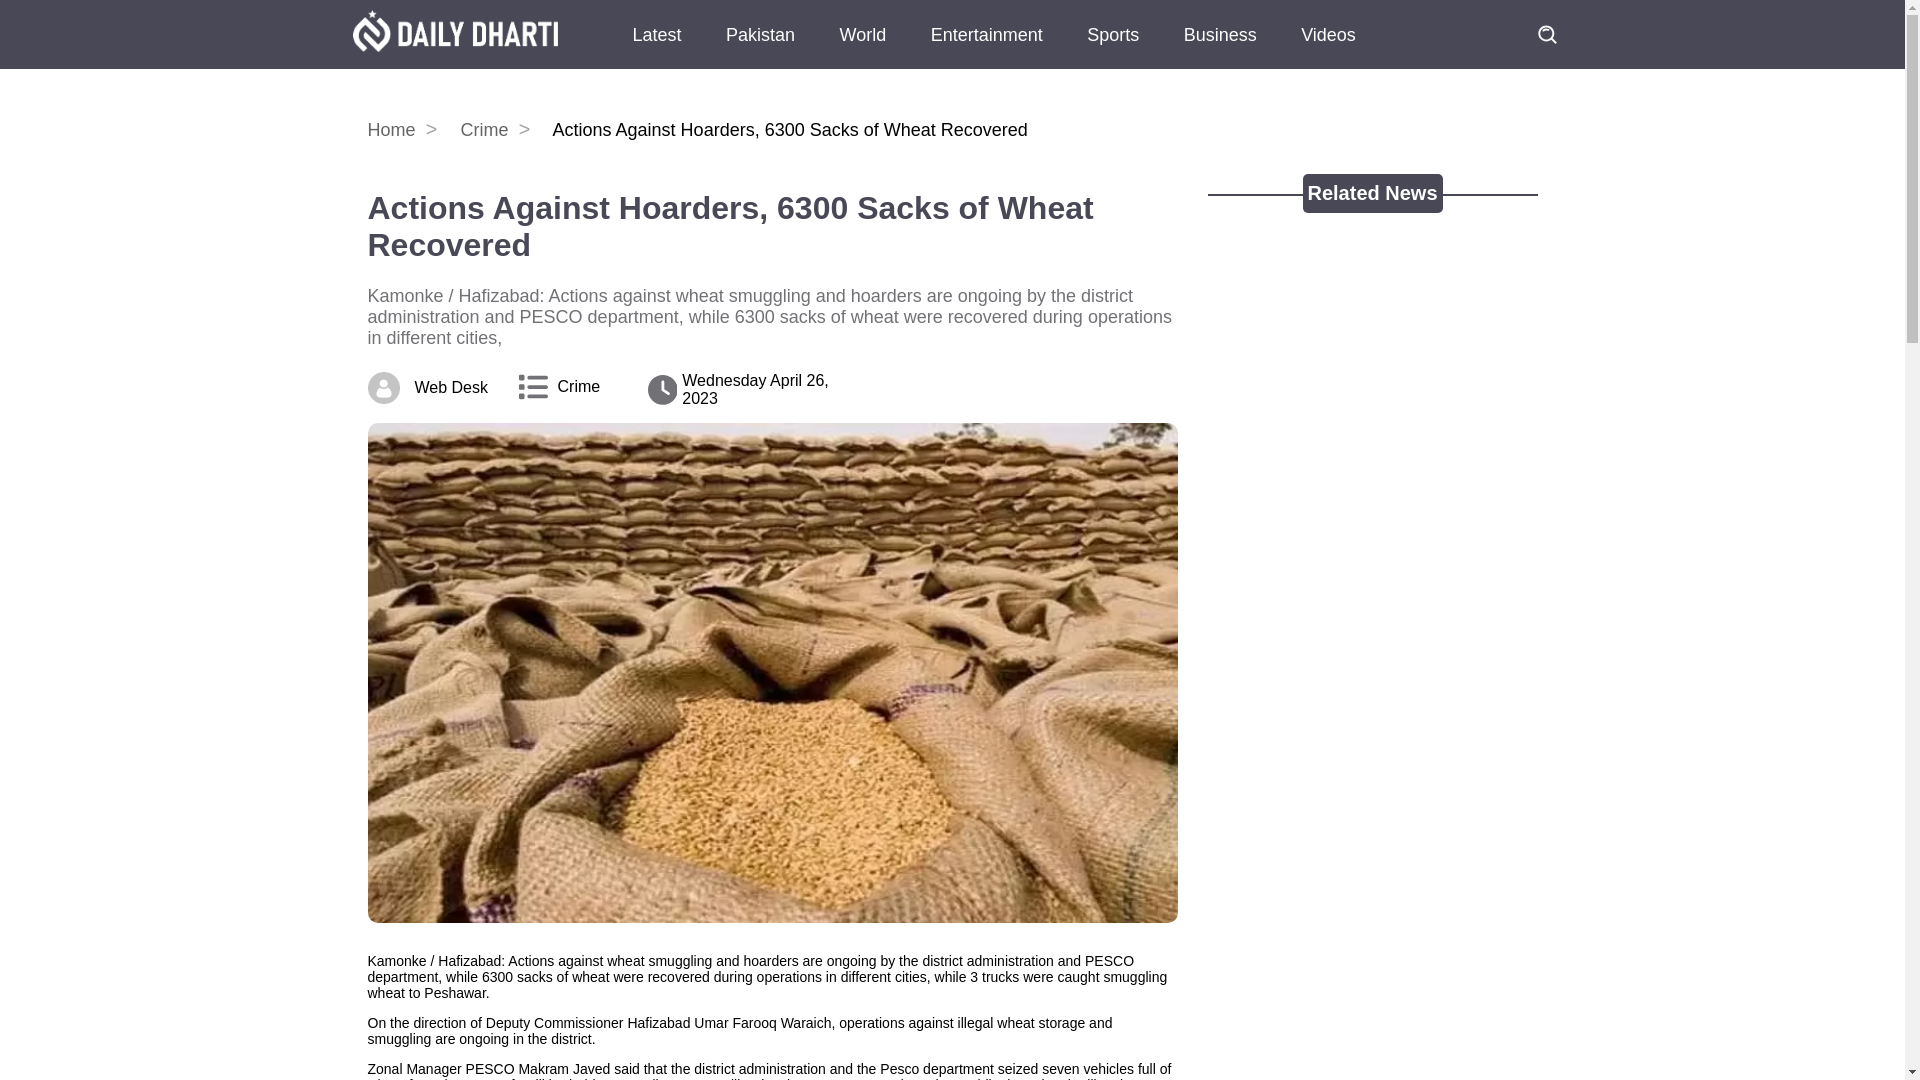 Image resolution: width=1920 pixels, height=1080 pixels. I want to click on Business, so click(1220, 46).